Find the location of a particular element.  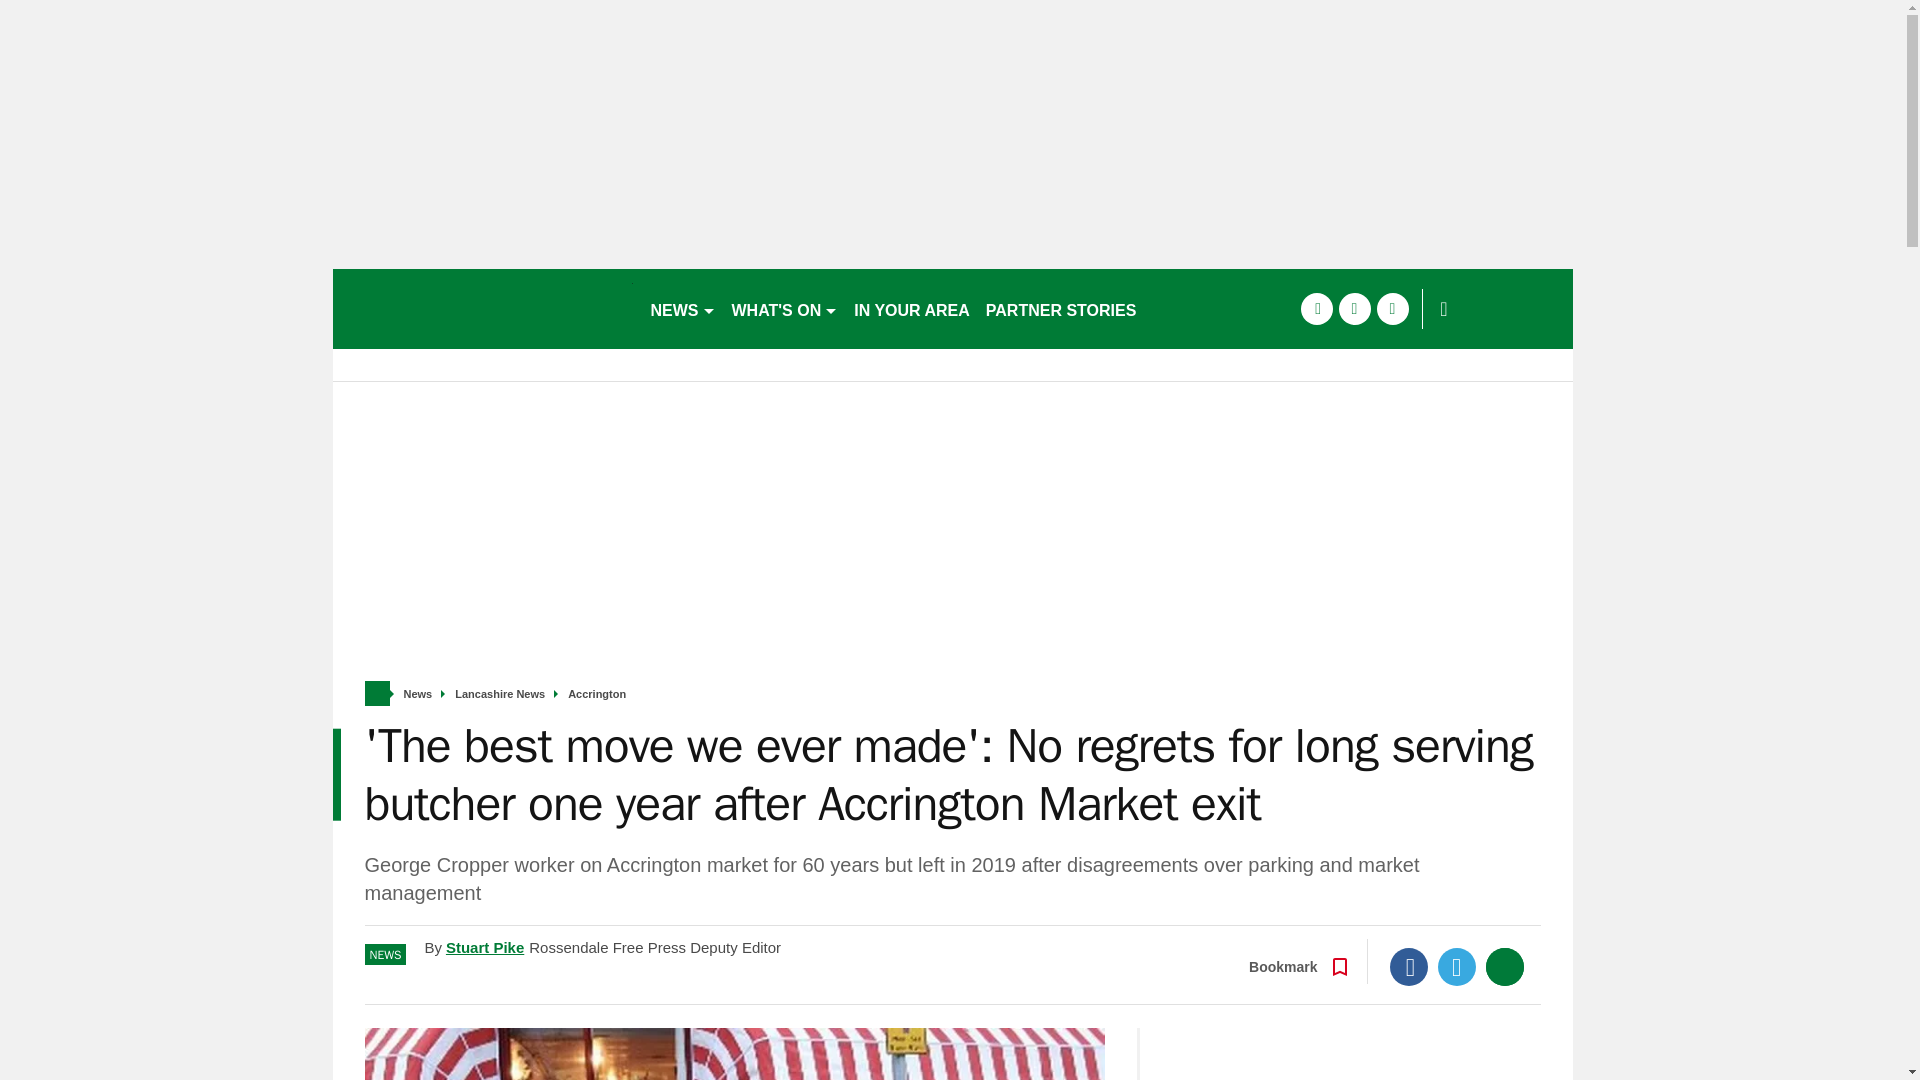

WHAT'S ON is located at coordinates (784, 308).